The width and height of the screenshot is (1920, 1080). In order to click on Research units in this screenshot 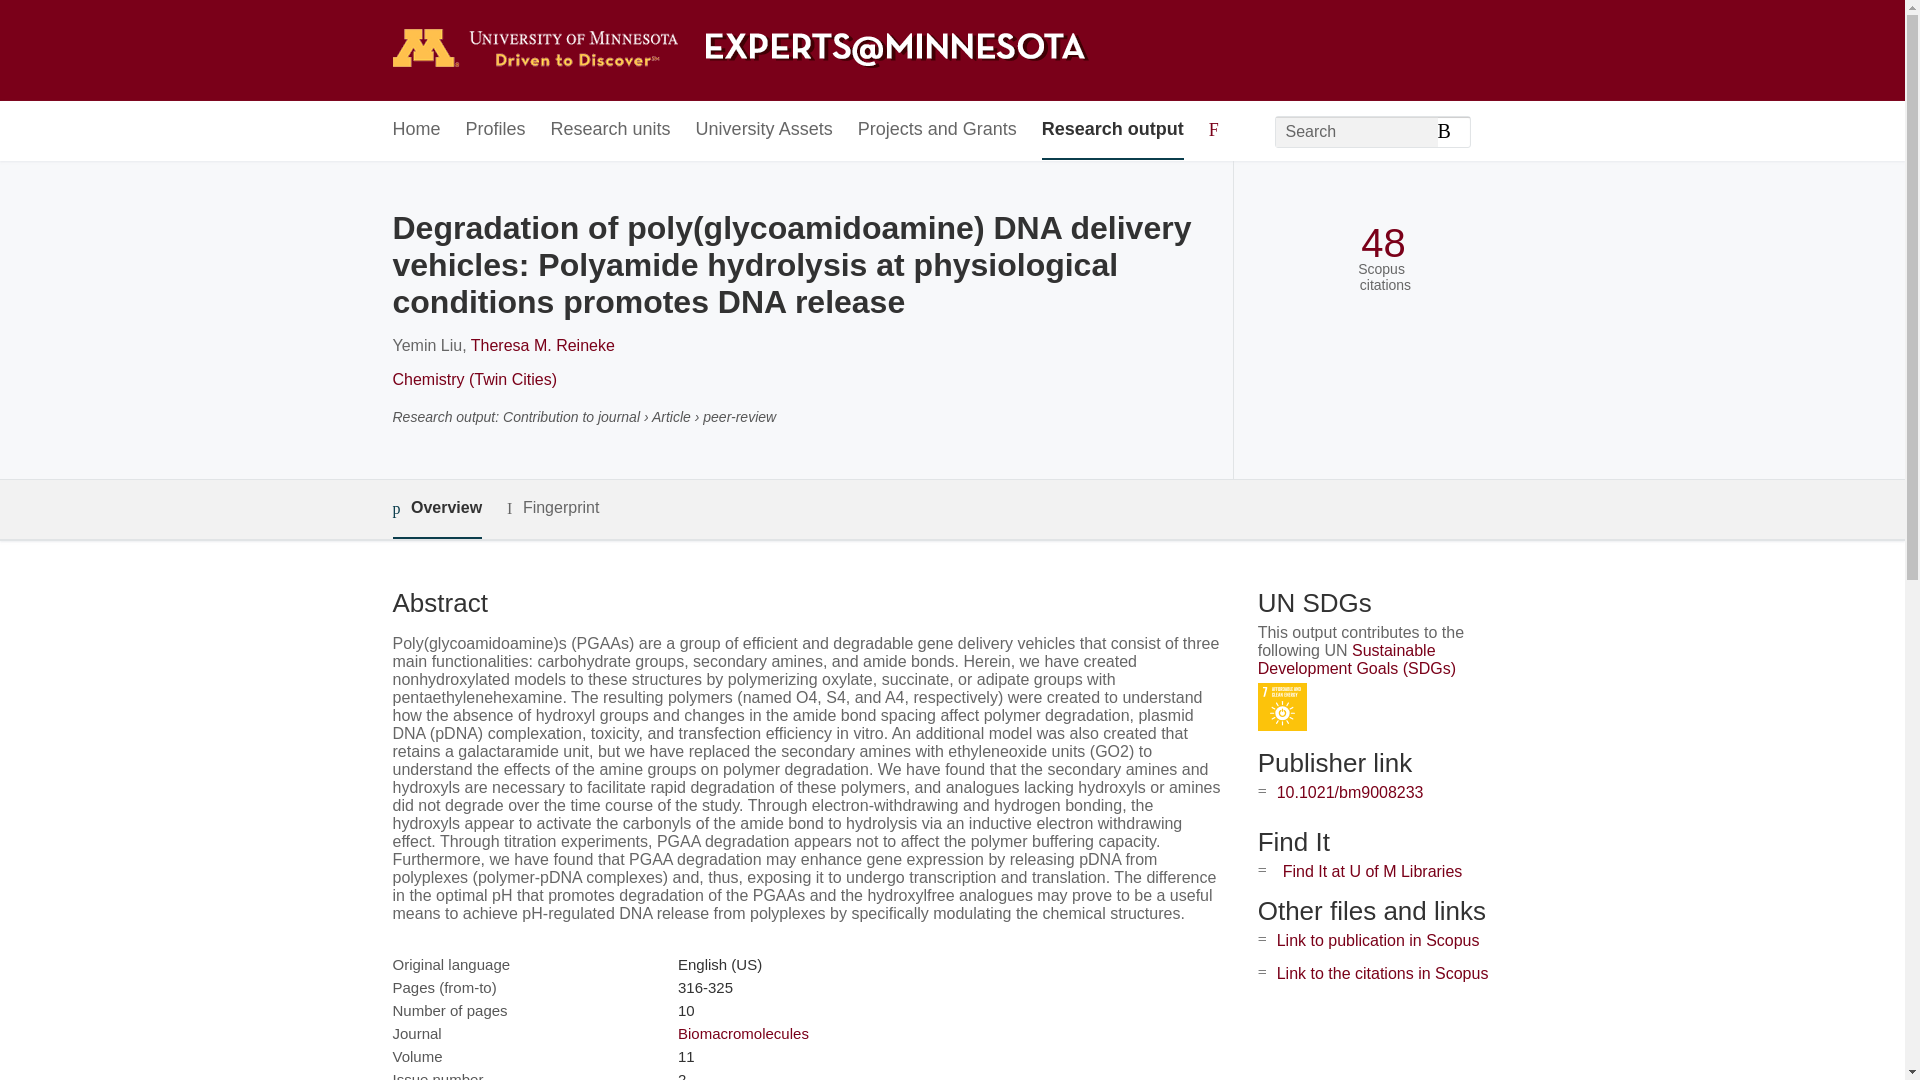, I will do `click(610, 130)`.